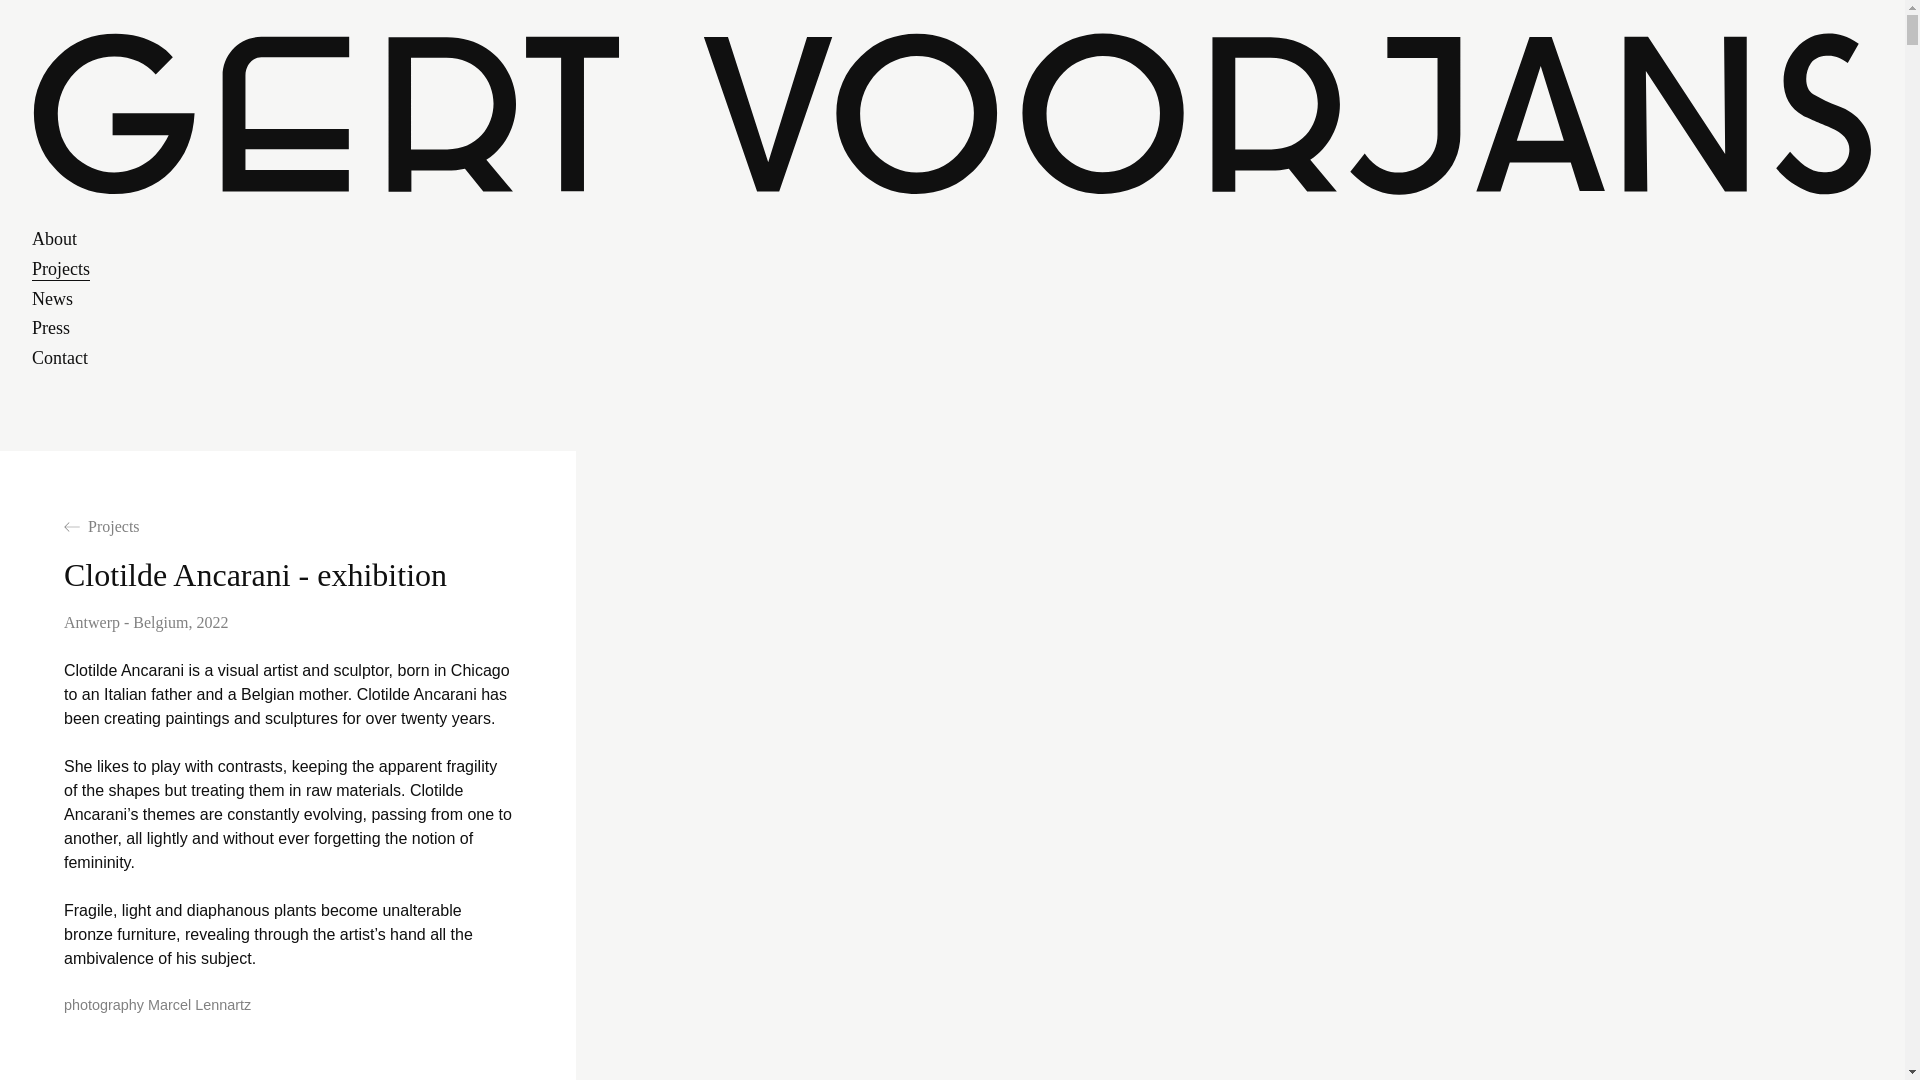 This screenshot has height=1080, width=1920. Describe the element at coordinates (52, 298) in the screenshot. I see `News` at that location.